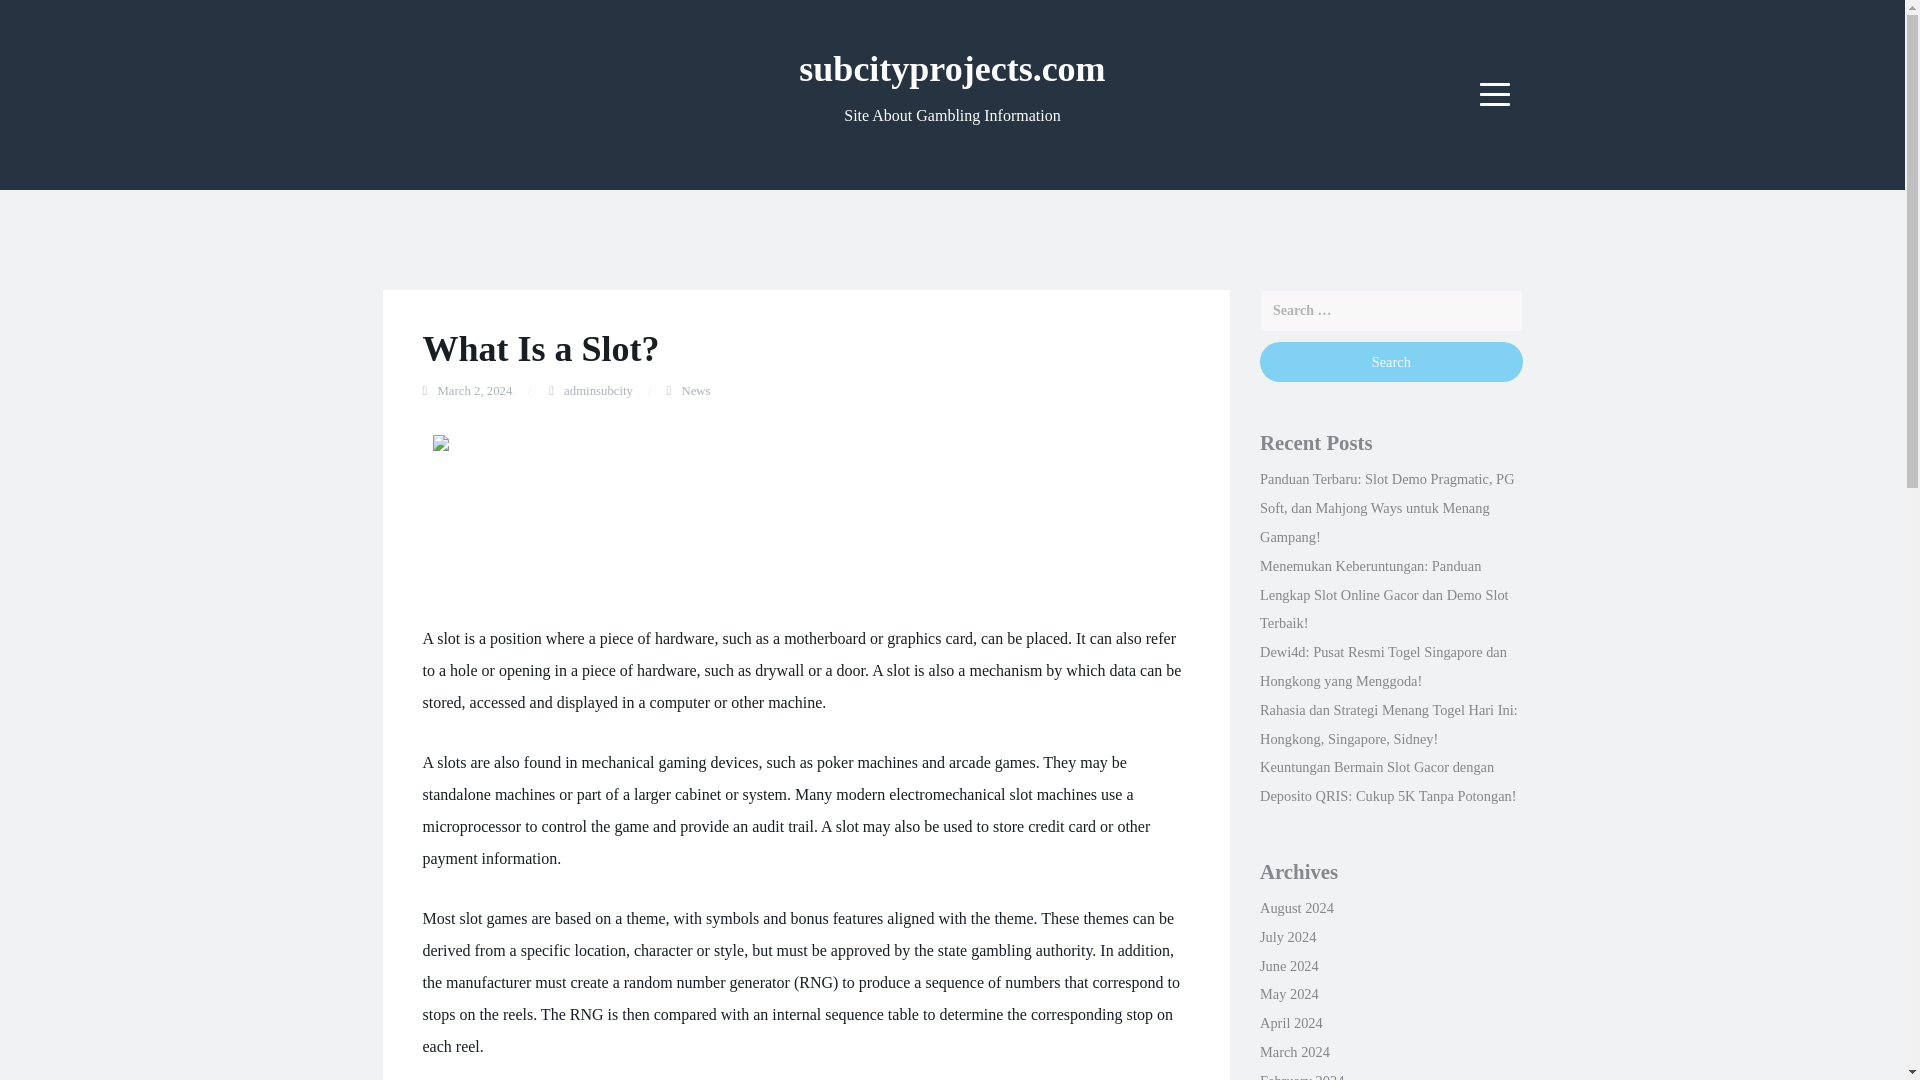 This screenshot has width=1920, height=1080. Describe the element at coordinates (1290, 1023) in the screenshot. I see `April 2024` at that location.